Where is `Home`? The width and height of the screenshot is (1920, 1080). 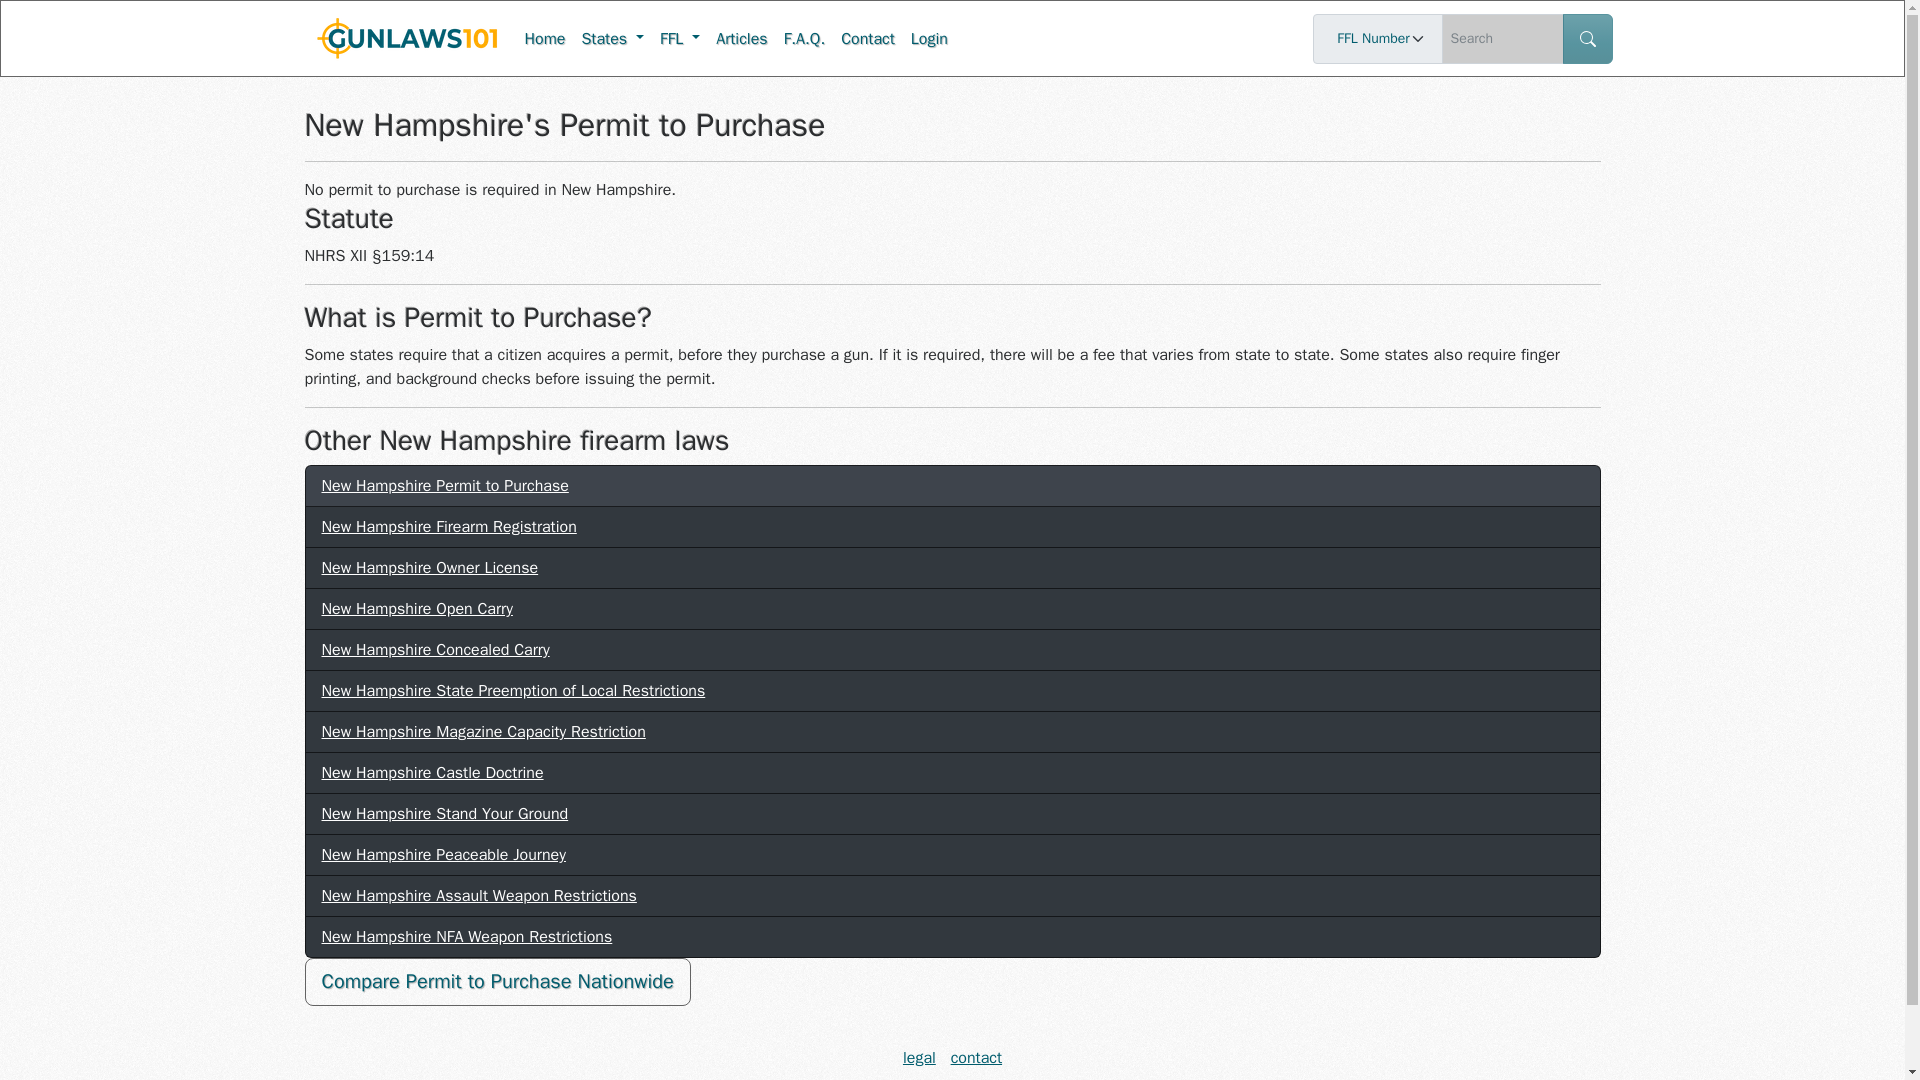 Home is located at coordinates (544, 37).